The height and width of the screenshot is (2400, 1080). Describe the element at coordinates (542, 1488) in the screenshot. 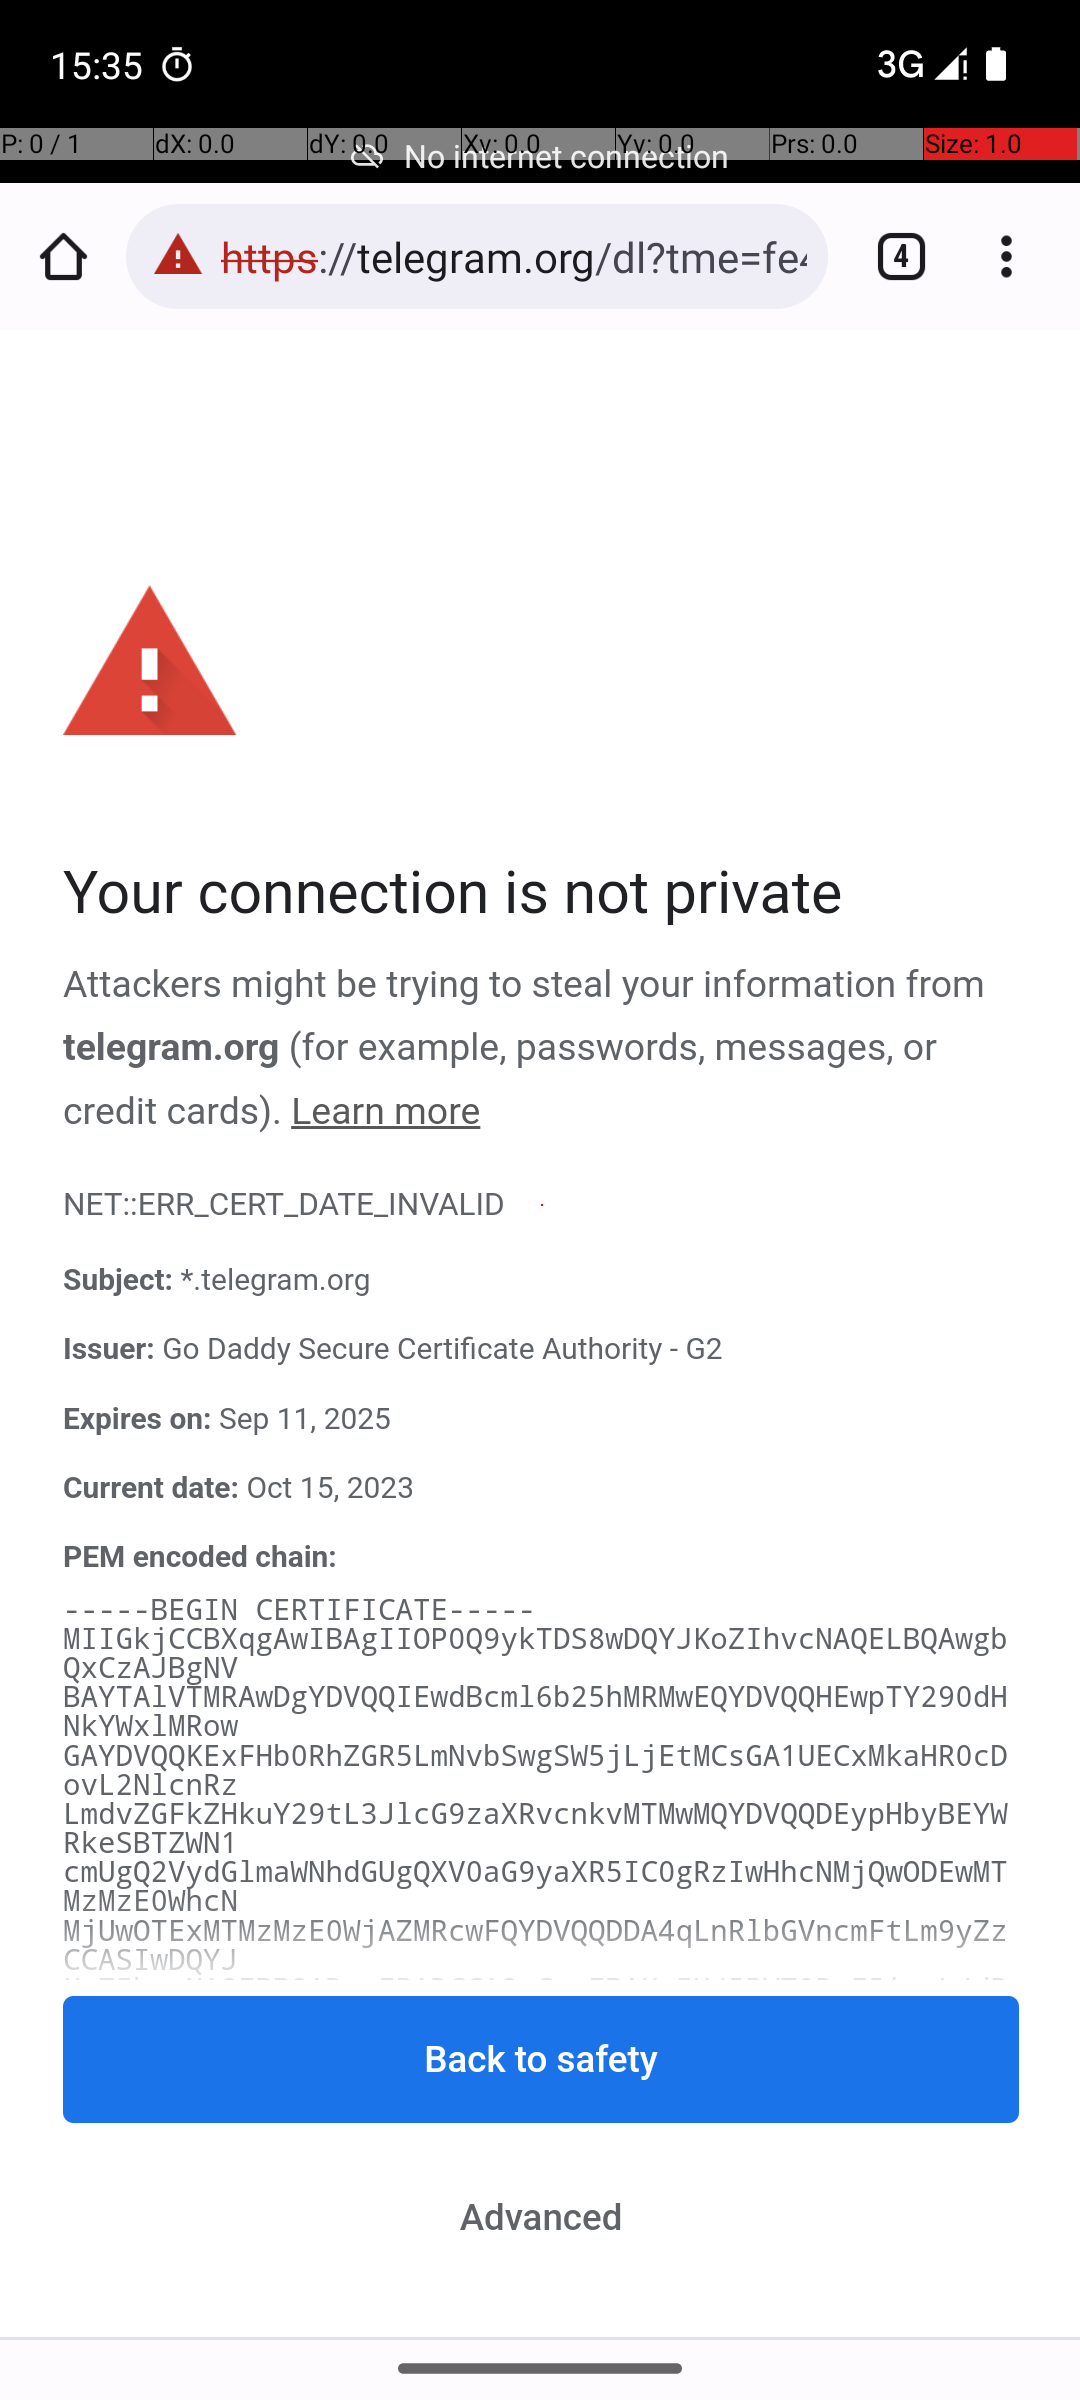

I see `Current date: Oct 15, 2023` at that location.